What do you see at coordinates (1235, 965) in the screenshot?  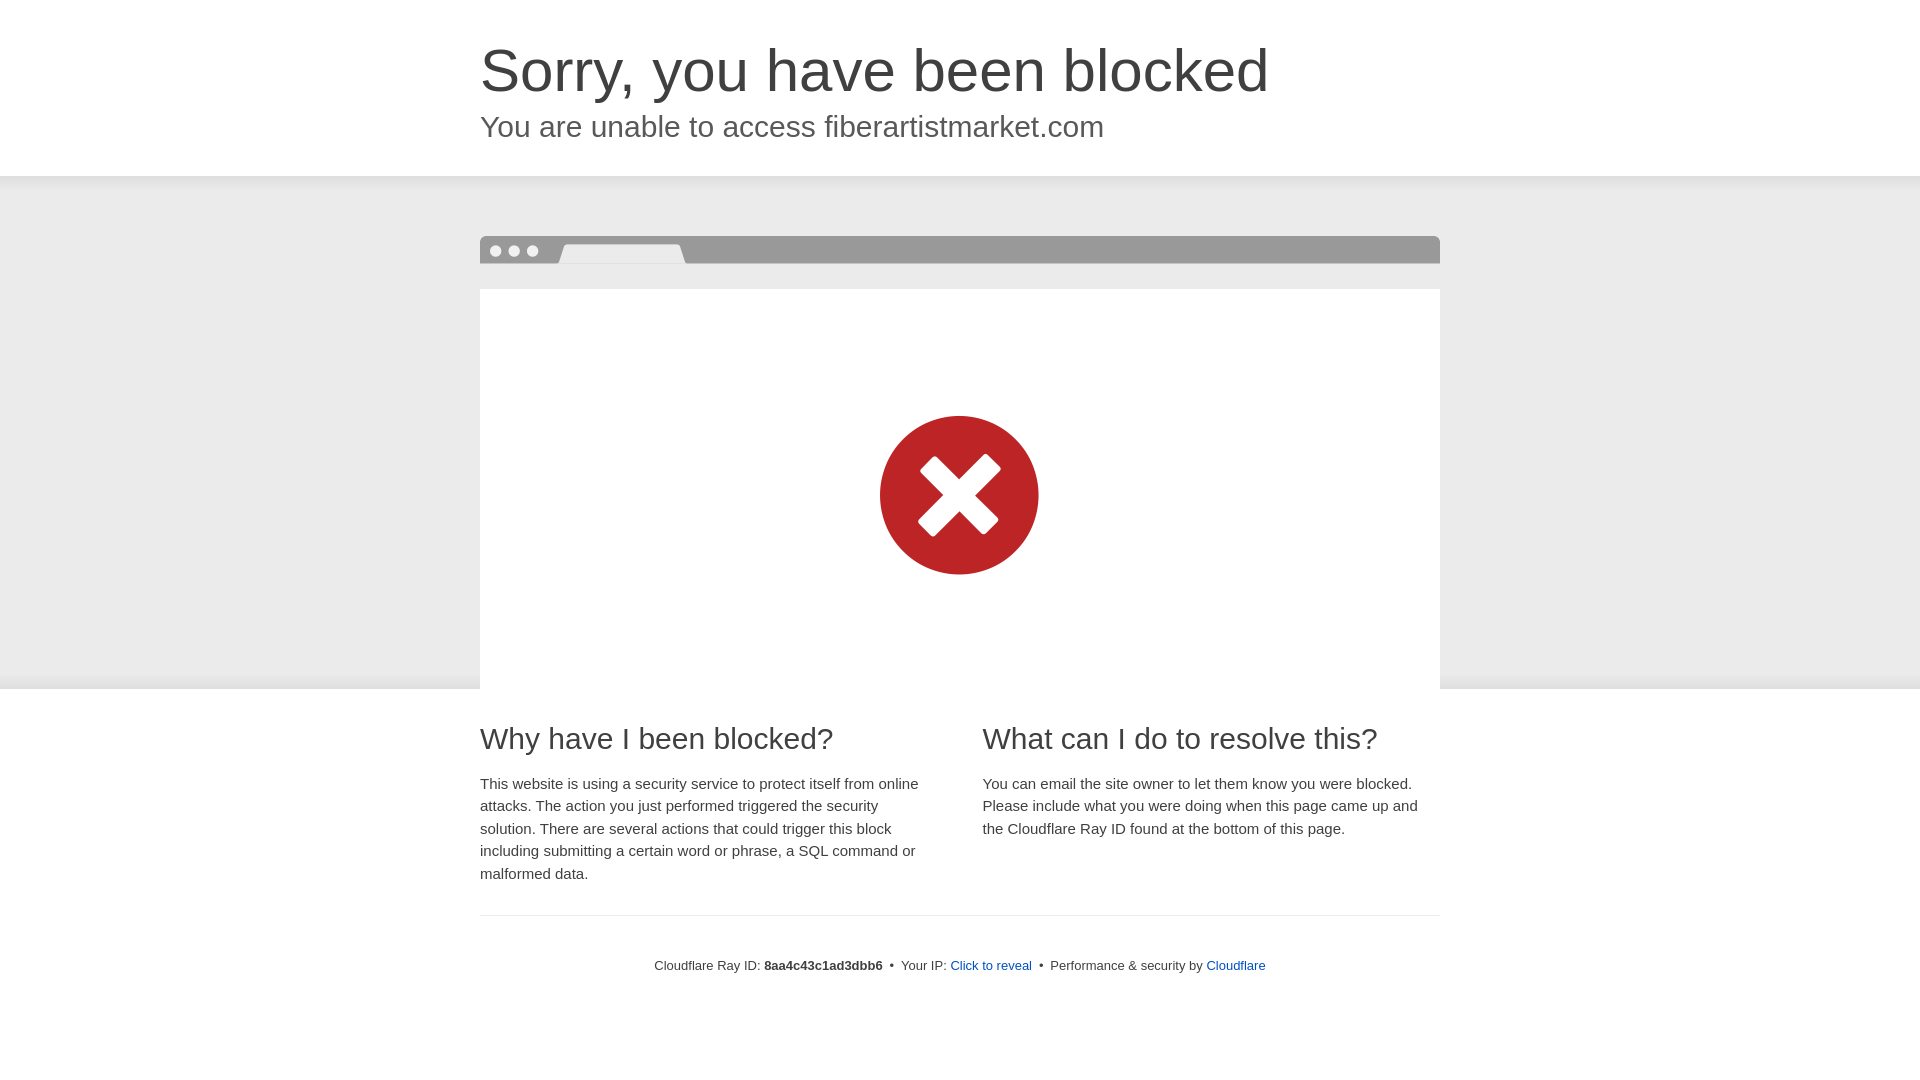 I see `Cloudflare` at bounding box center [1235, 965].